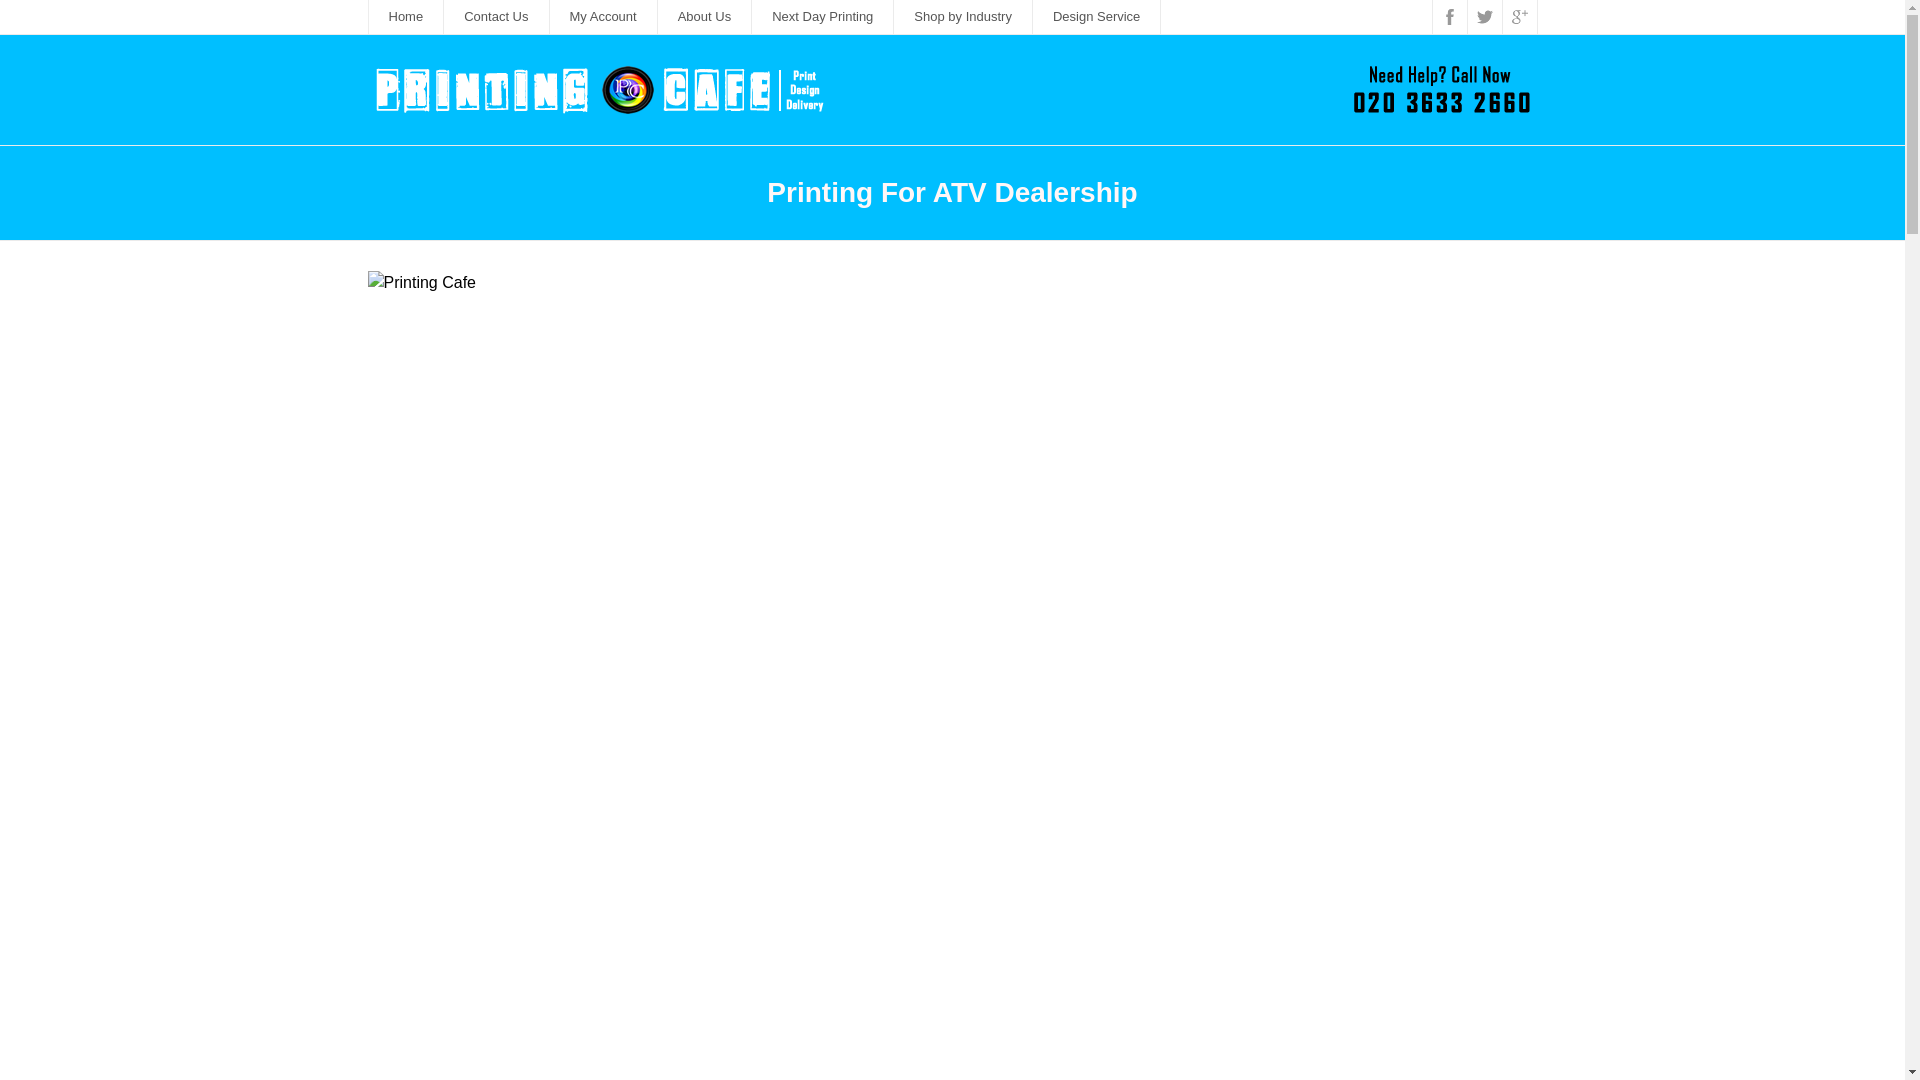  What do you see at coordinates (496, 16) in the screenshot?
I see `Contact Us` at bounding box center [496, 16].